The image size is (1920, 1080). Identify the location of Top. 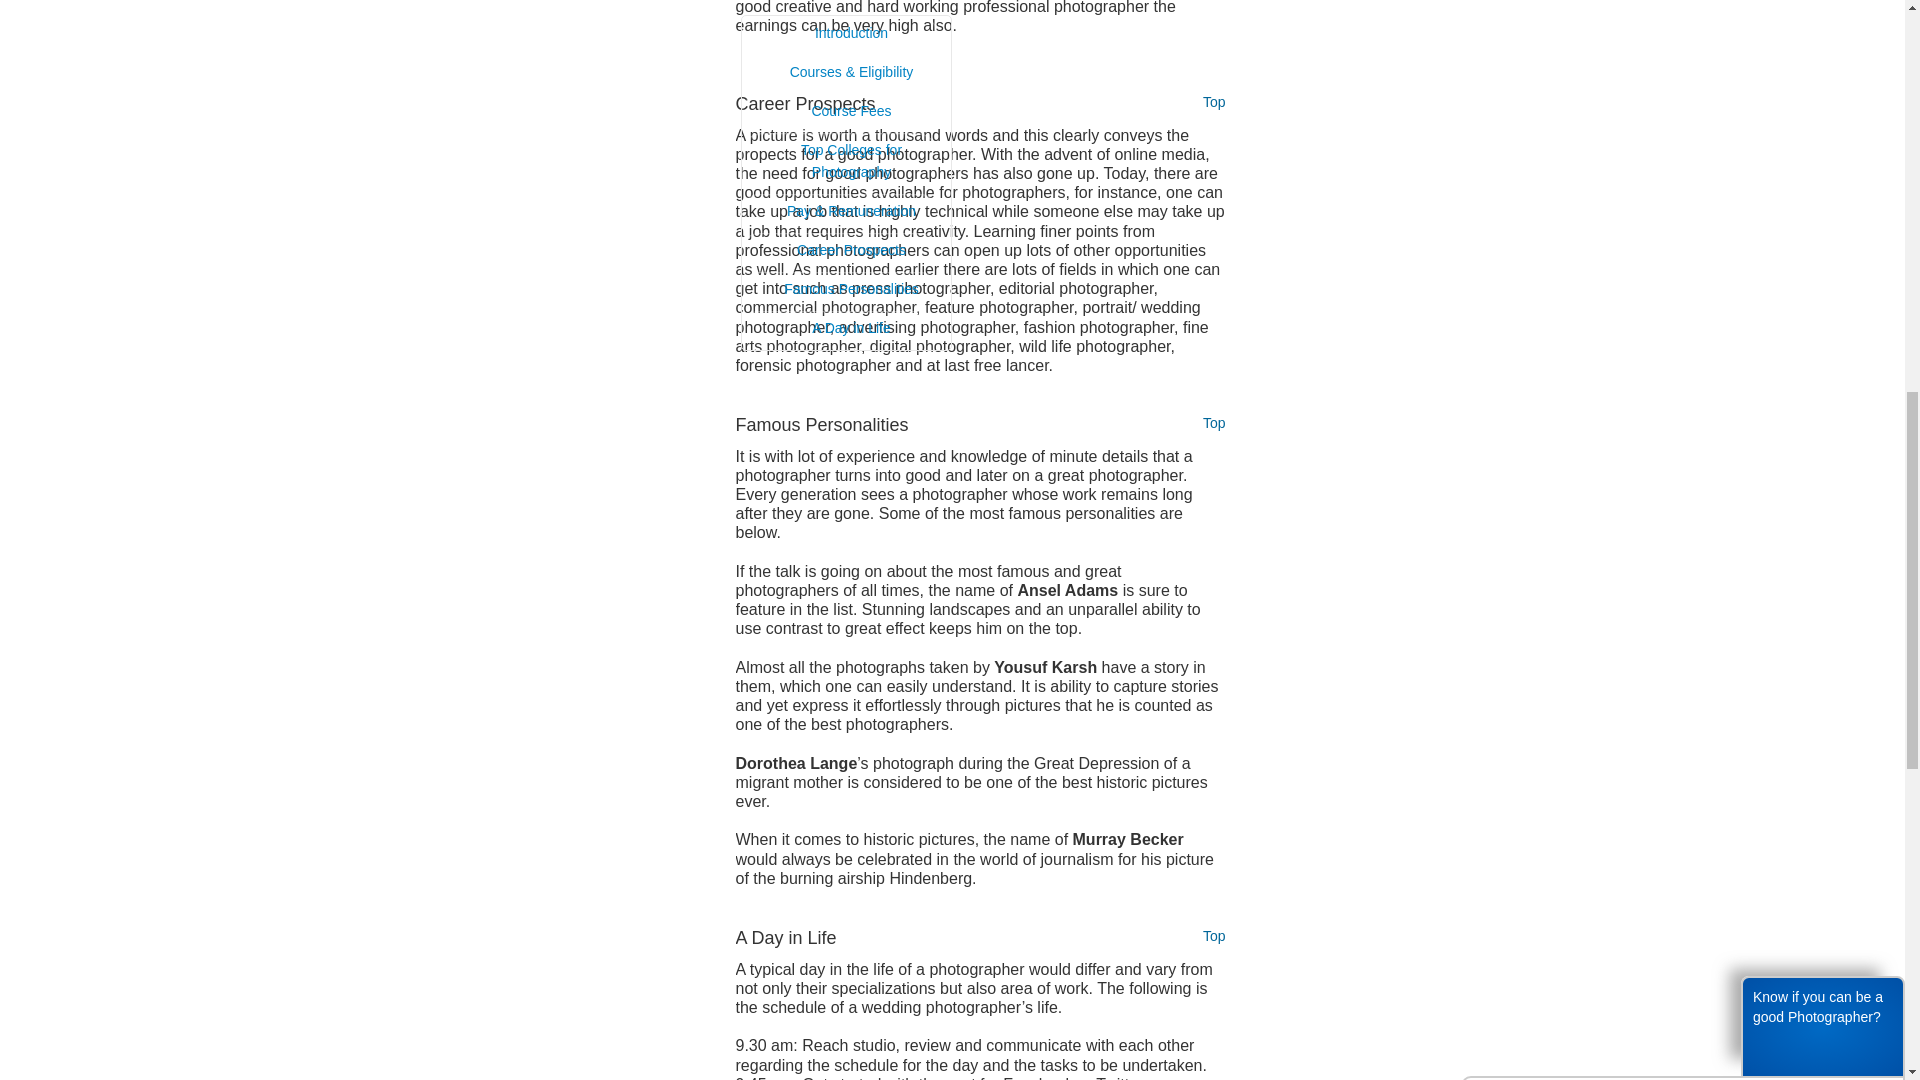
(1214, 423).